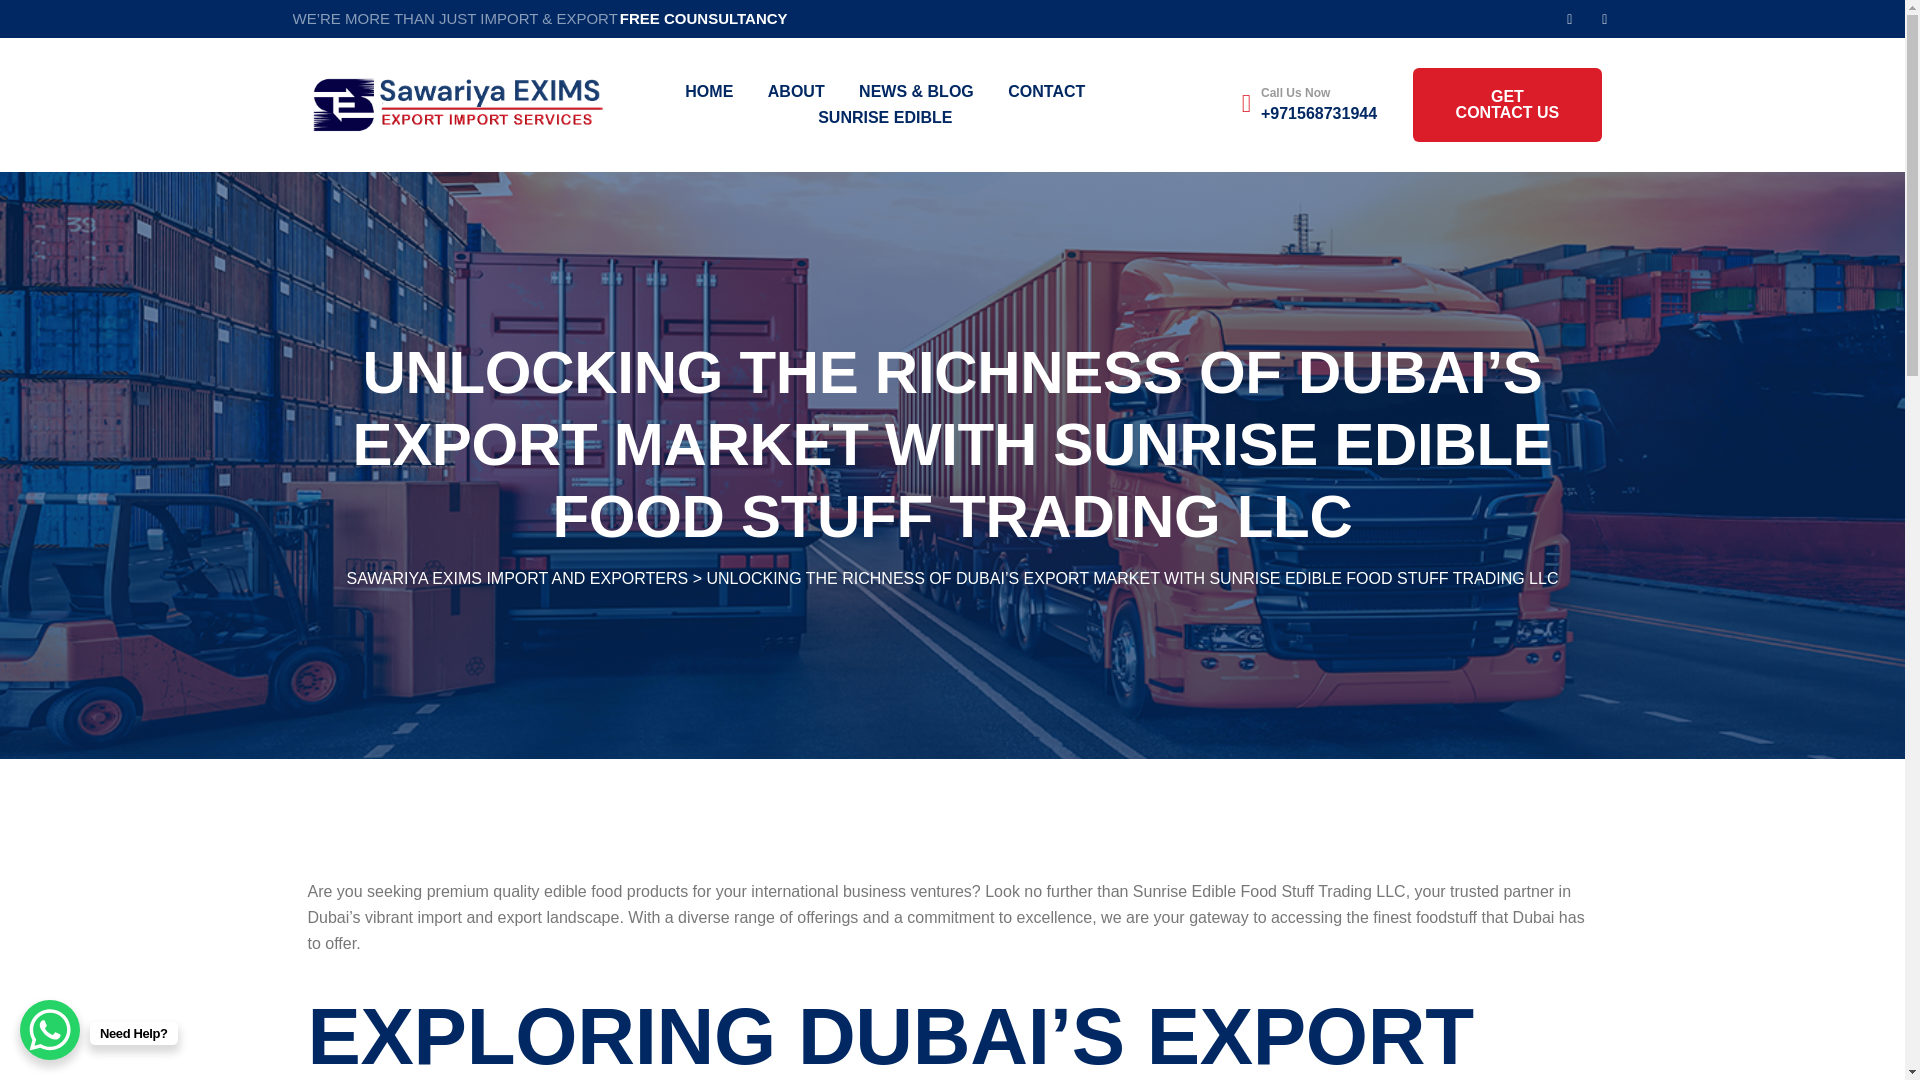 This screenshot has height=1080, width=1920. I want to click on CONTACT, so click(1046, 91).